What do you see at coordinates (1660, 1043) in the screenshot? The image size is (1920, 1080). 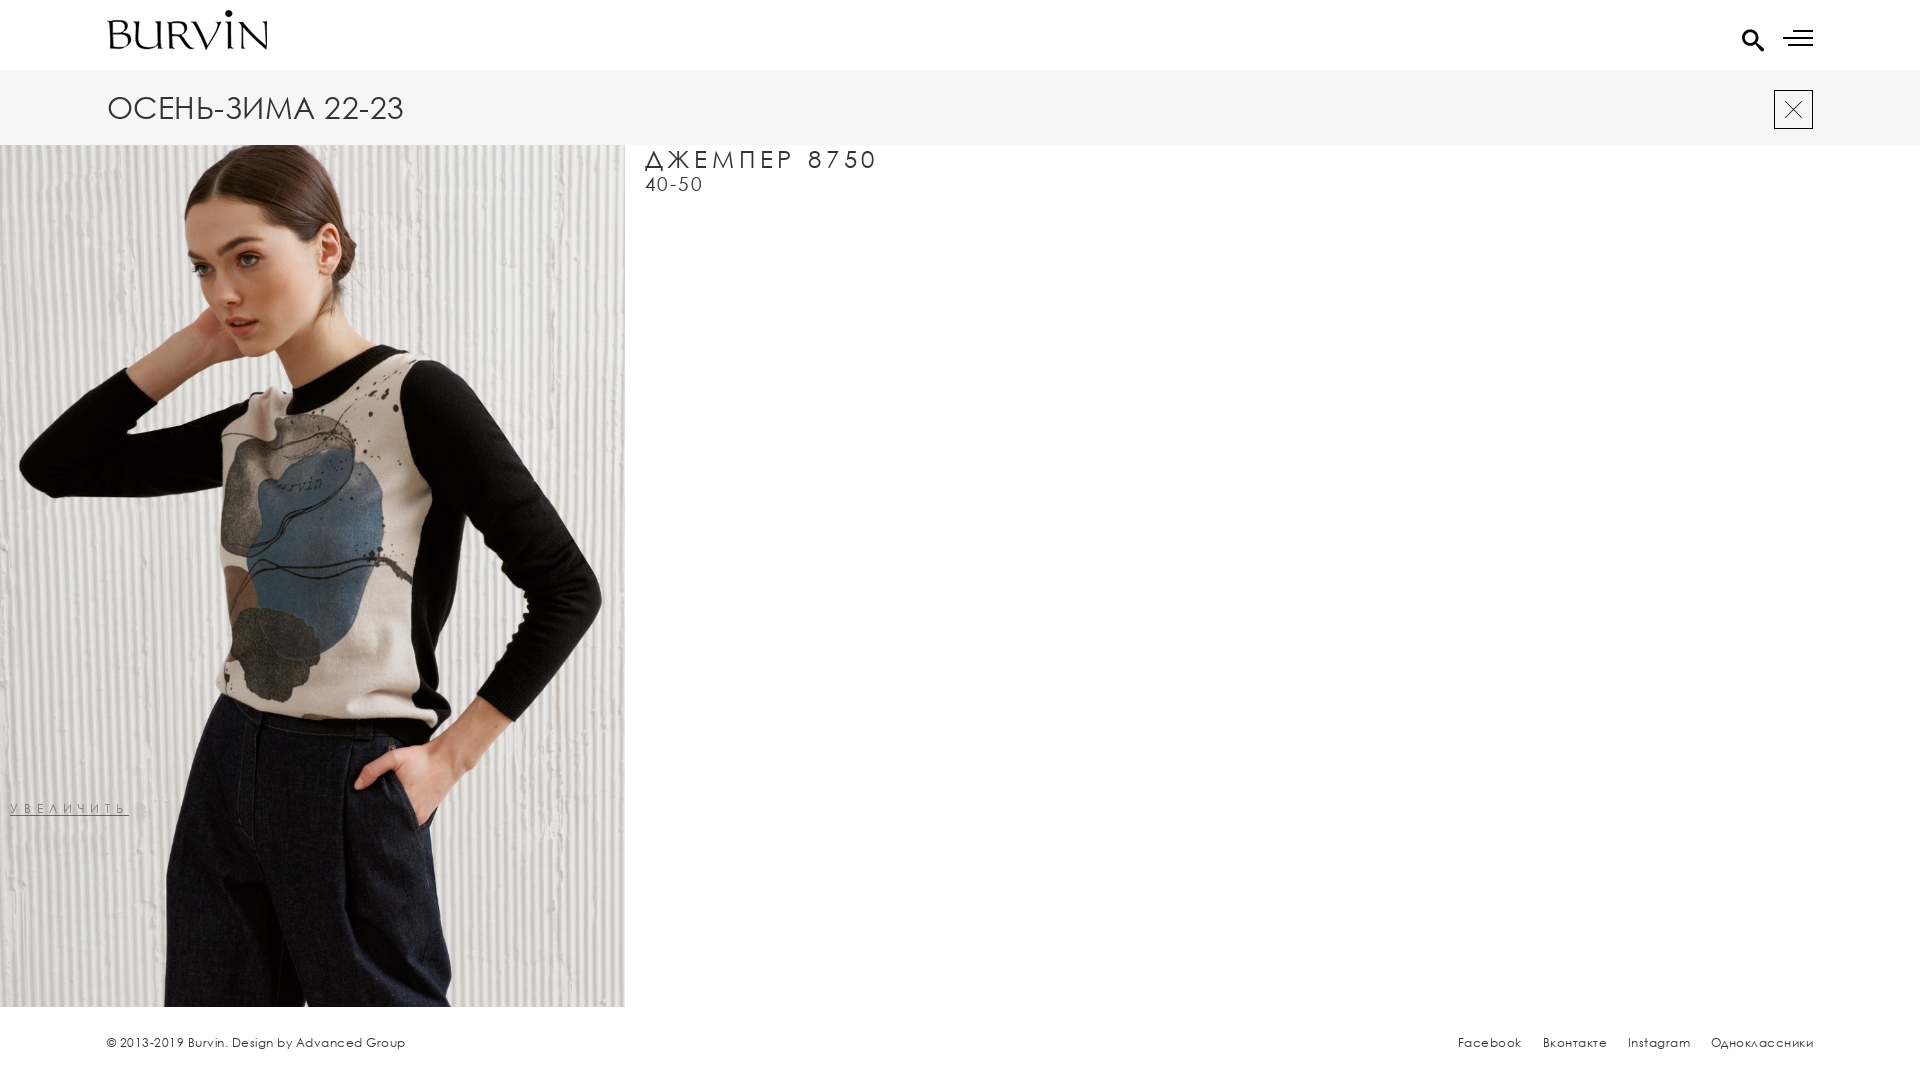 I see `Instagram` at bounding box center [1660, 1043].